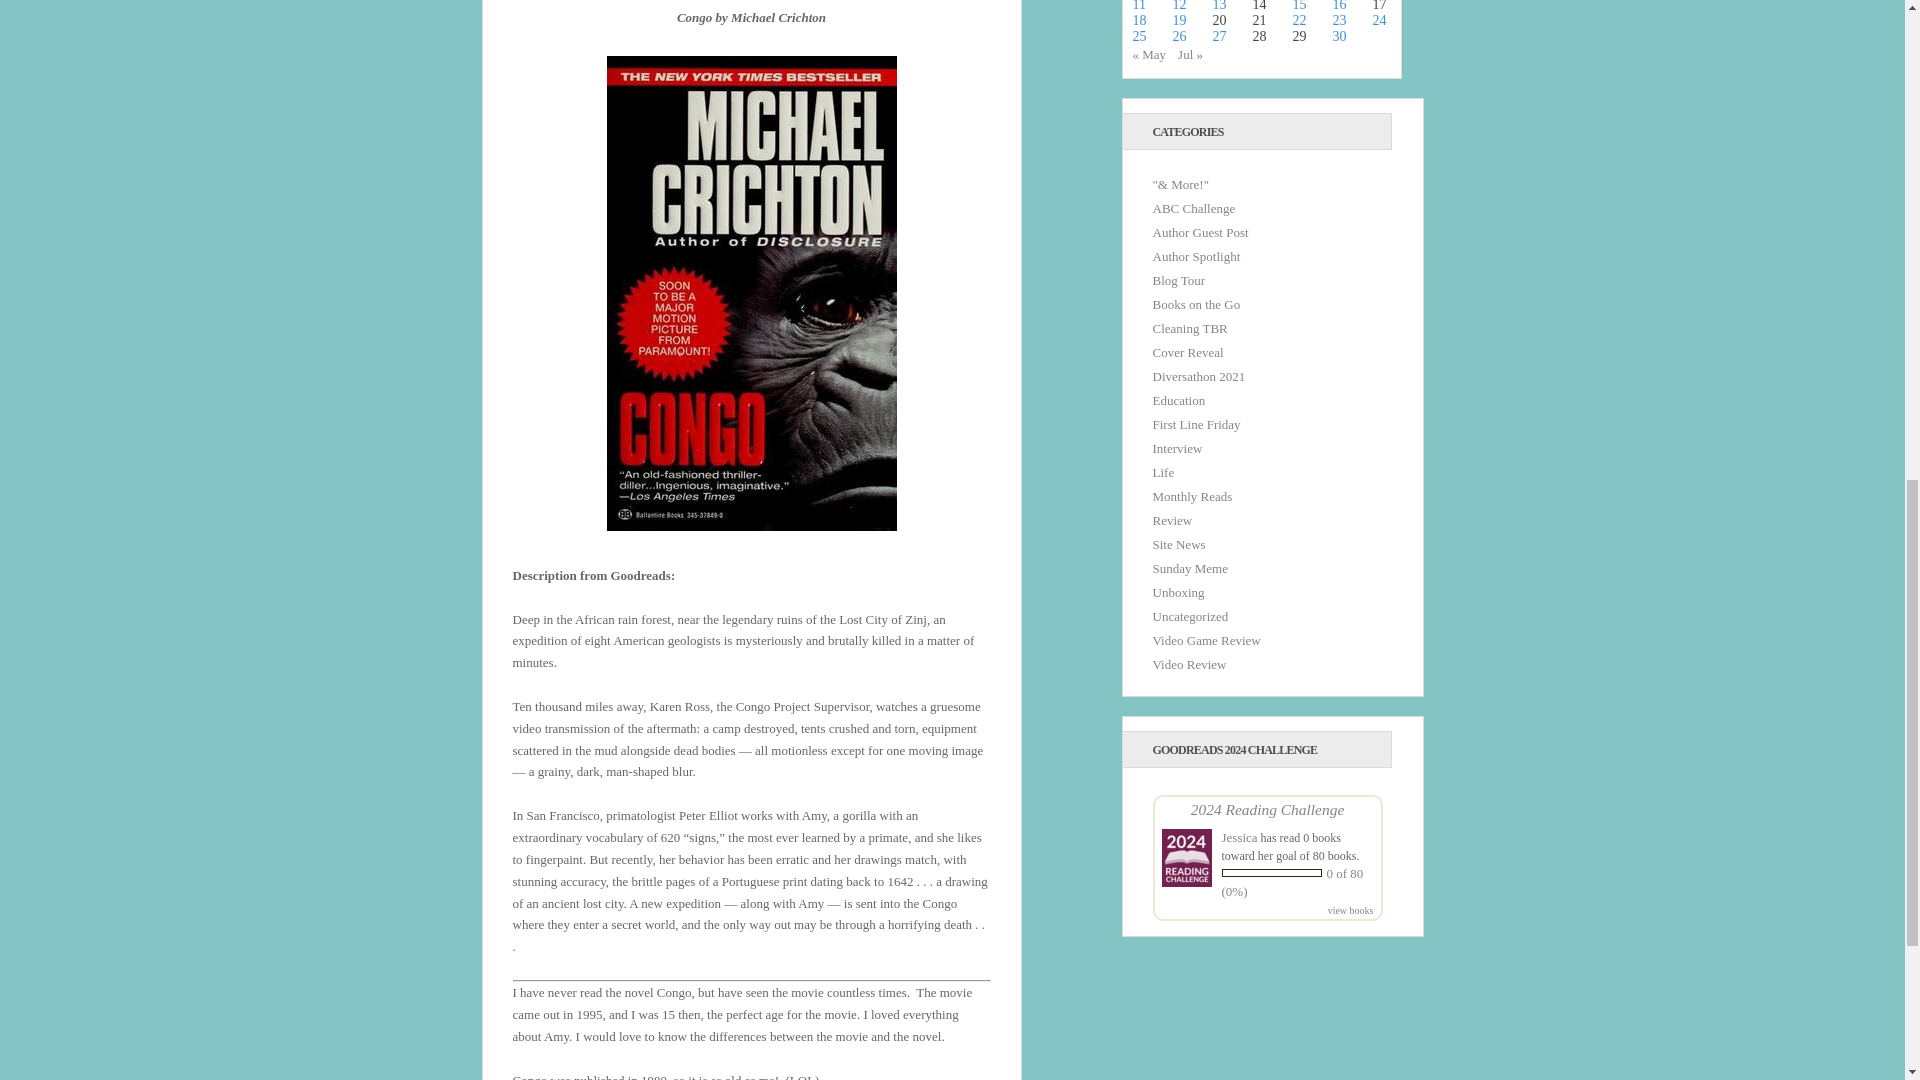  I want to click on 16, so click(1338, 6).